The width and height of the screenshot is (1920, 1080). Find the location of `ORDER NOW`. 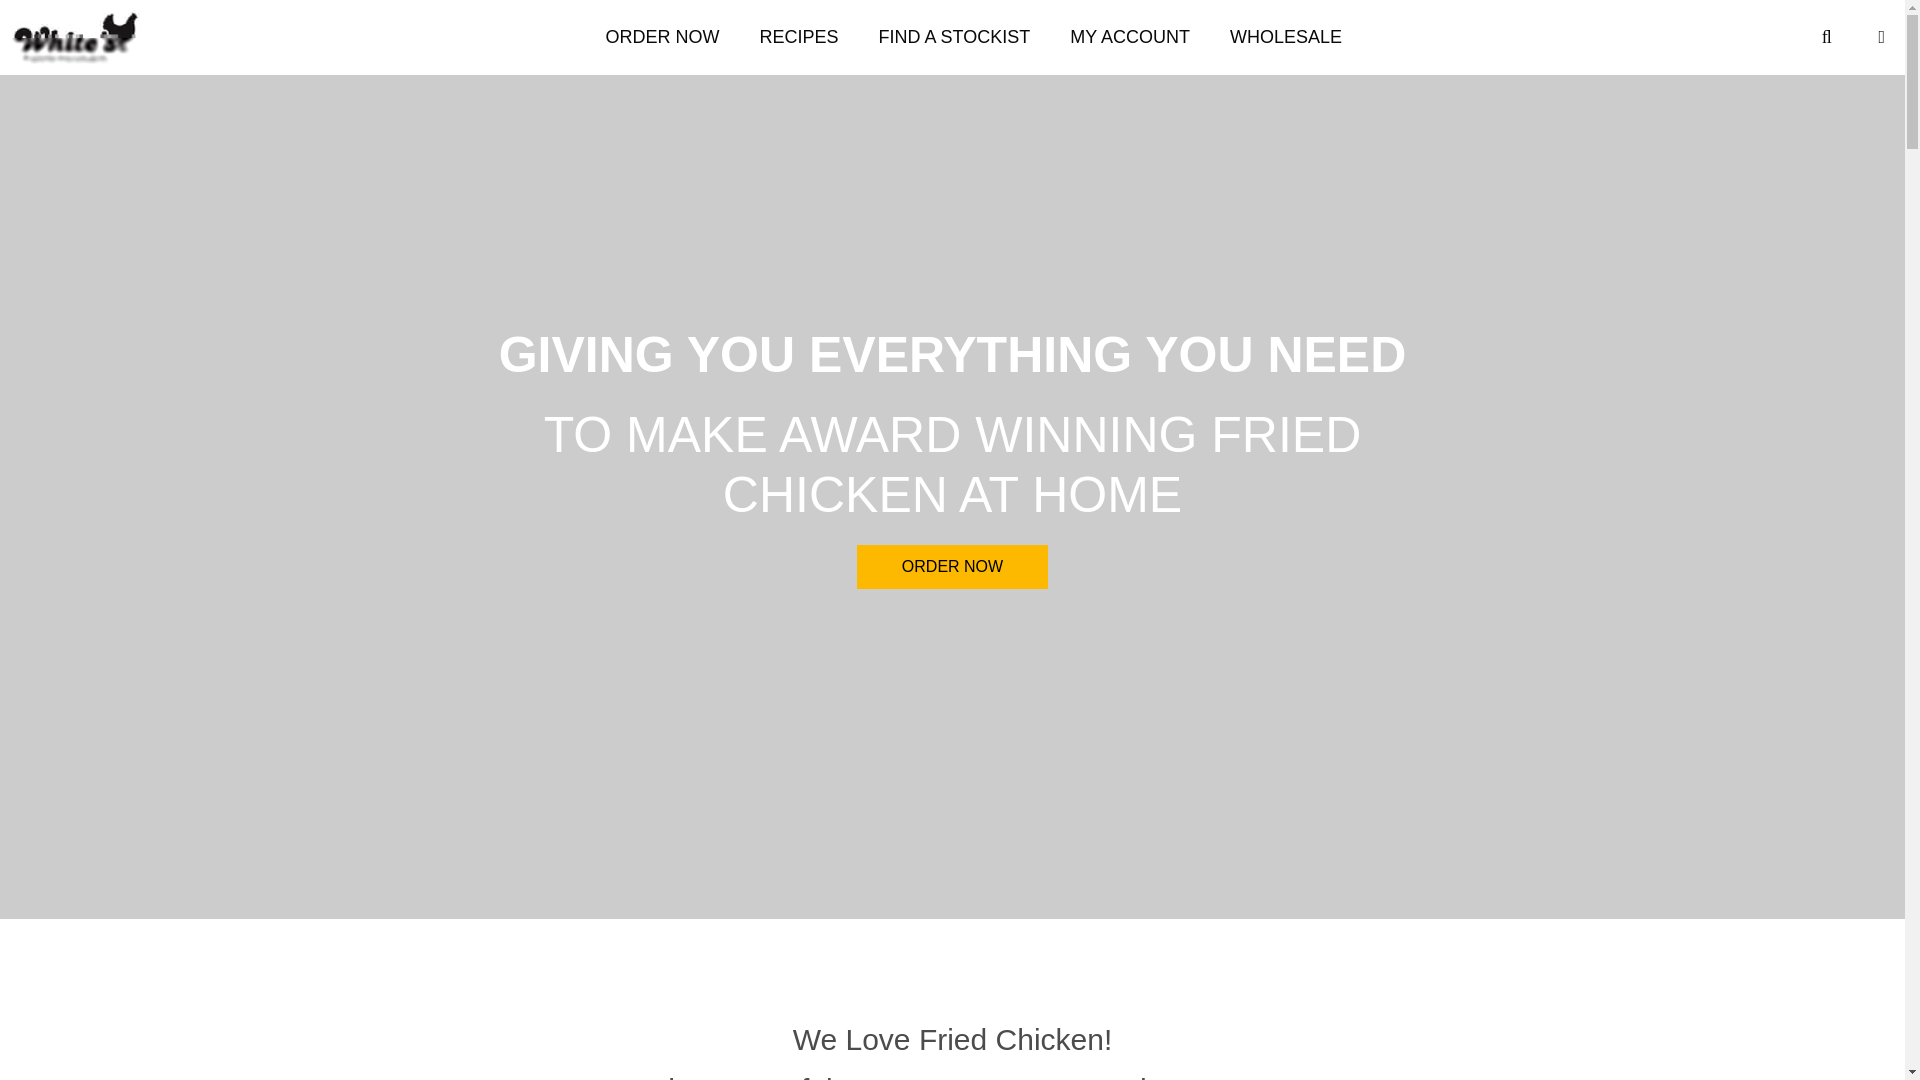

ORDER NOW is located at coordinates (662, 37).